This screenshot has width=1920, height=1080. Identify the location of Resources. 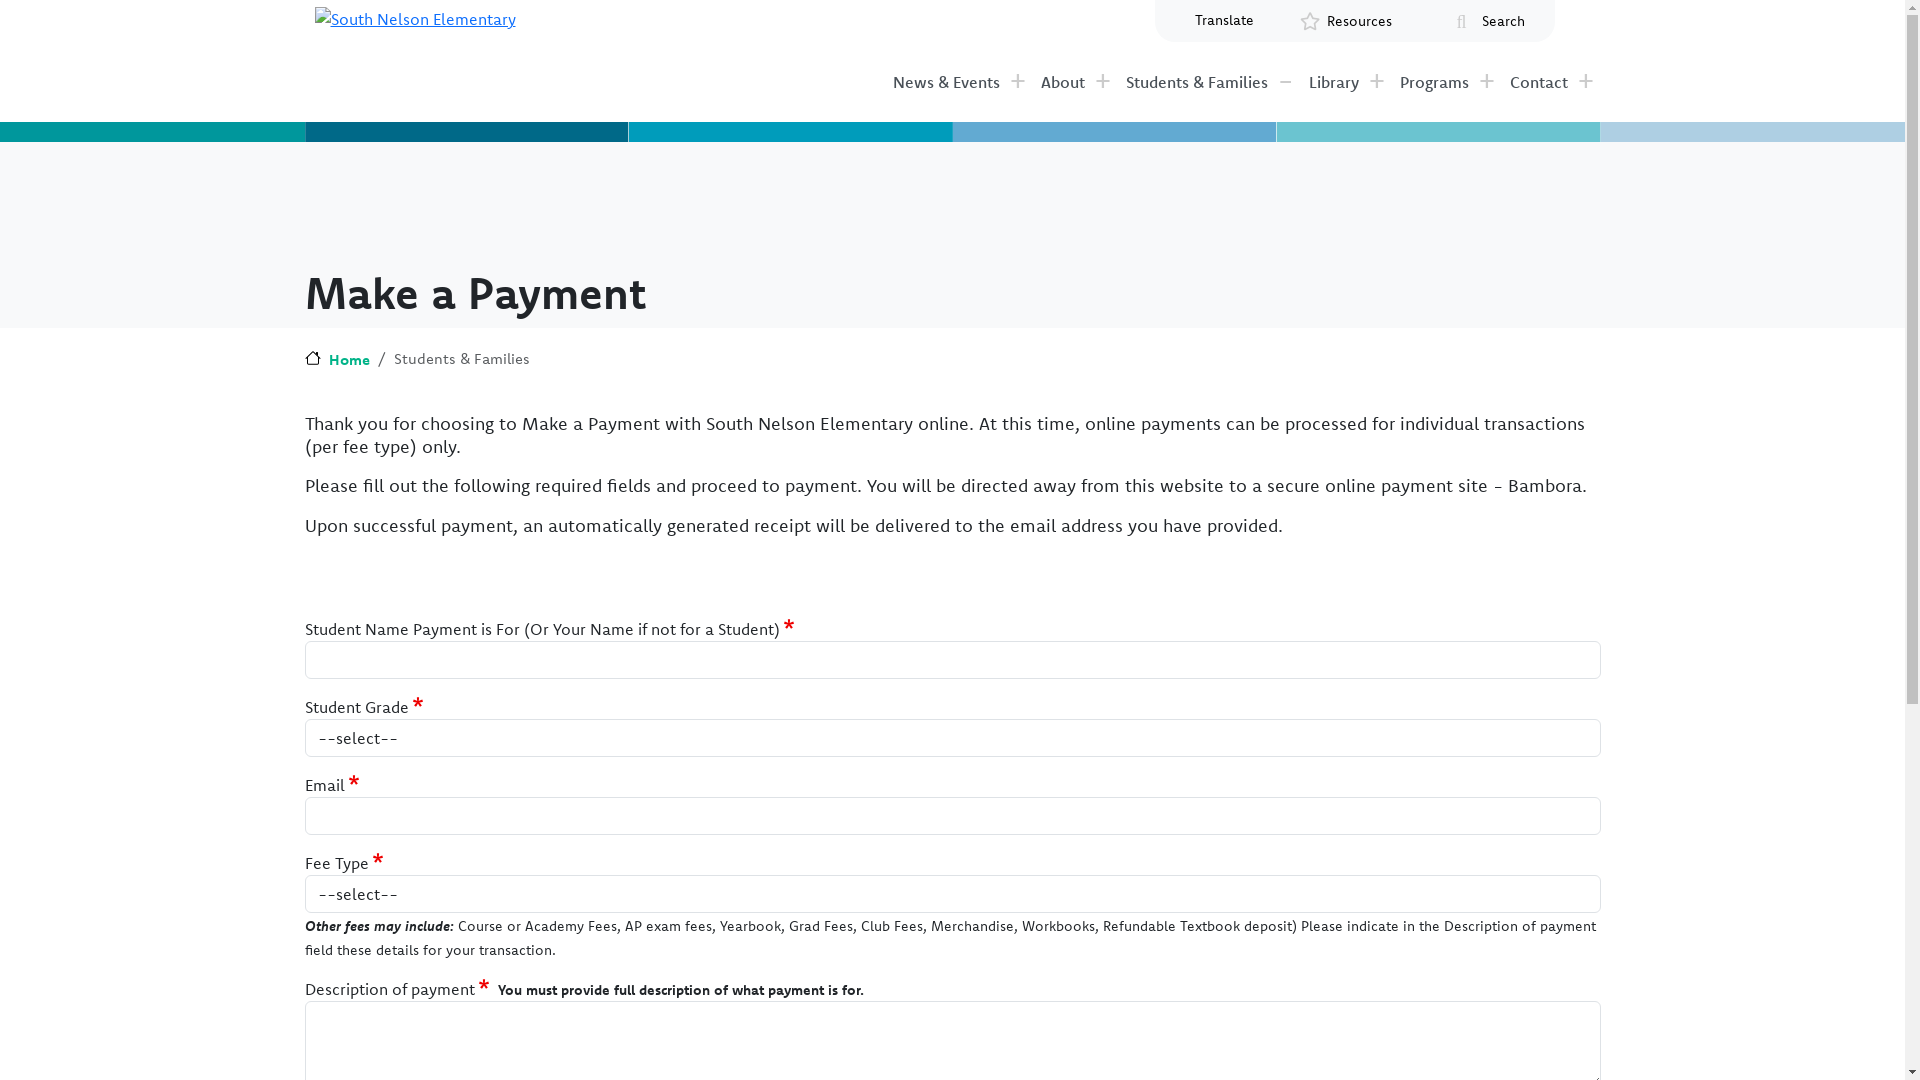
(1359, 22).